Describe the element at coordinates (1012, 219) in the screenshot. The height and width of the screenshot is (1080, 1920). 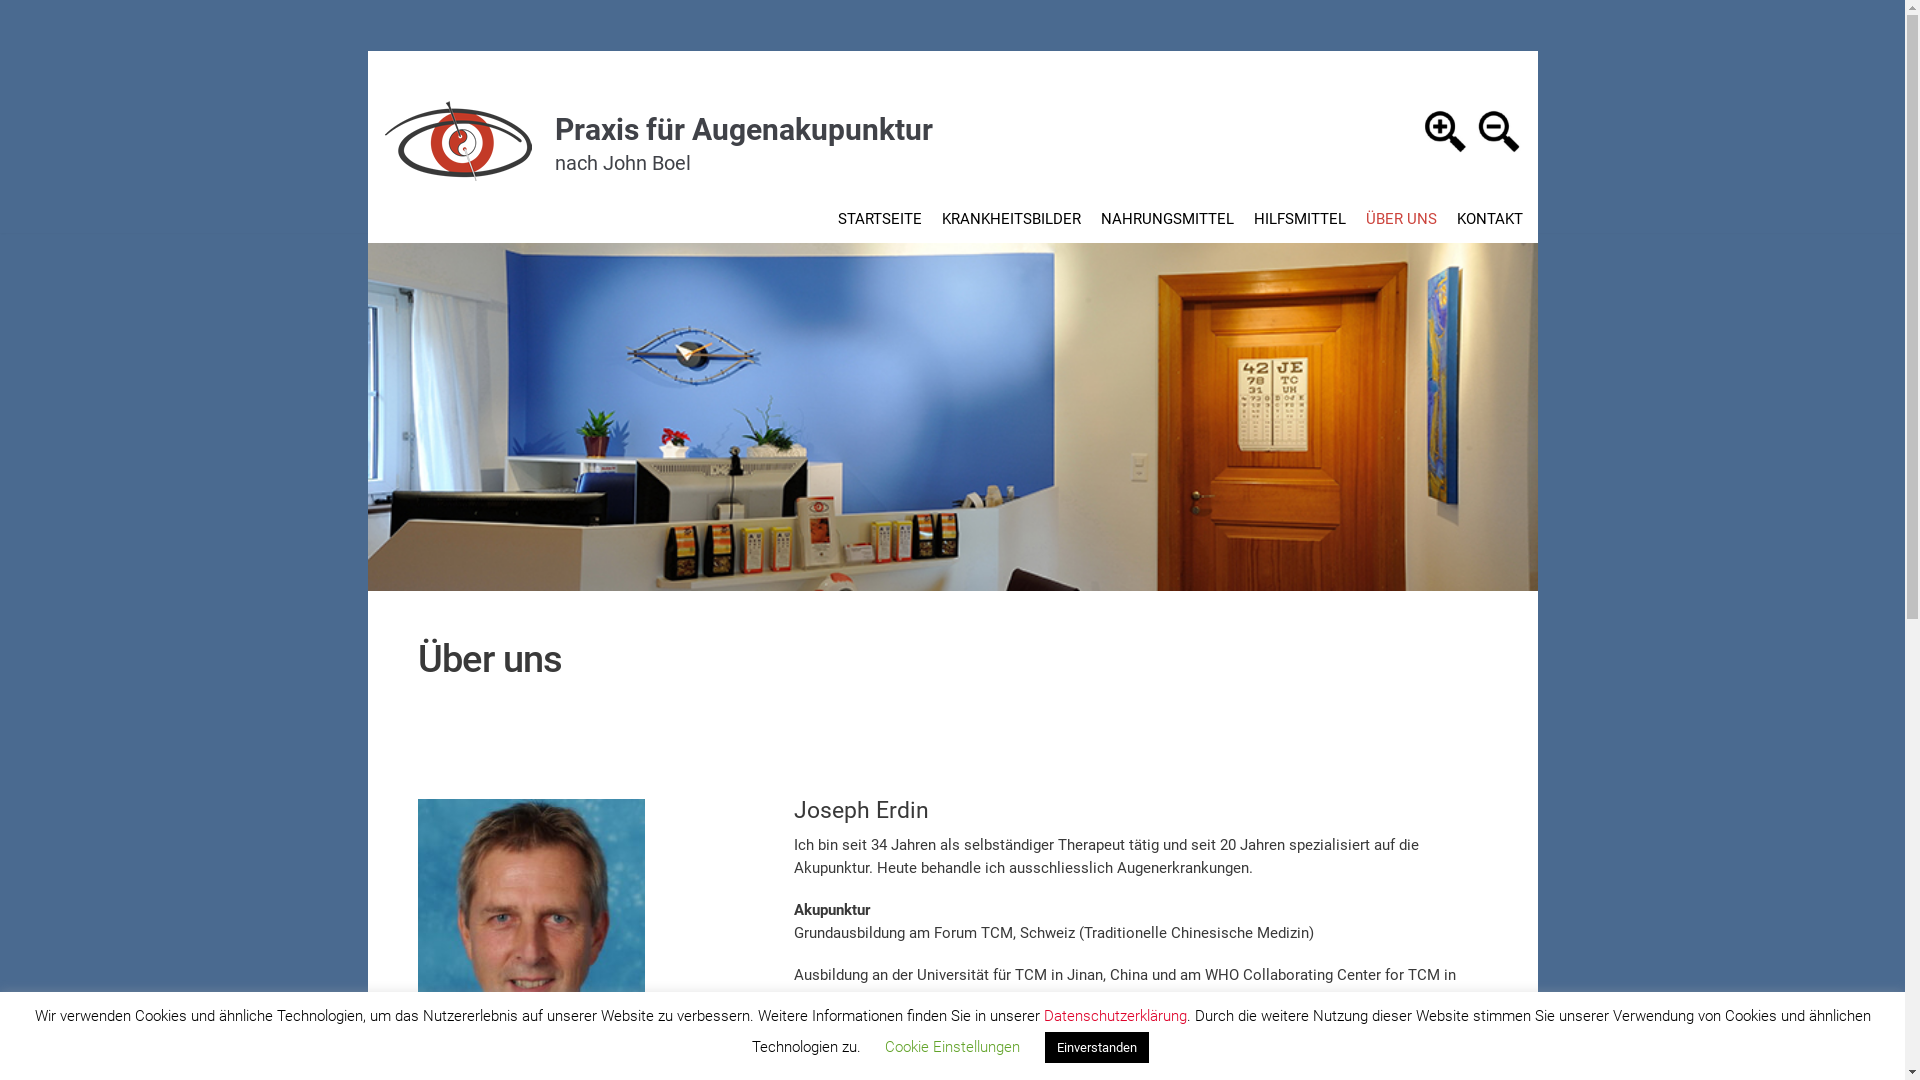
I see `KRANKHEITSBILDER` at that location.